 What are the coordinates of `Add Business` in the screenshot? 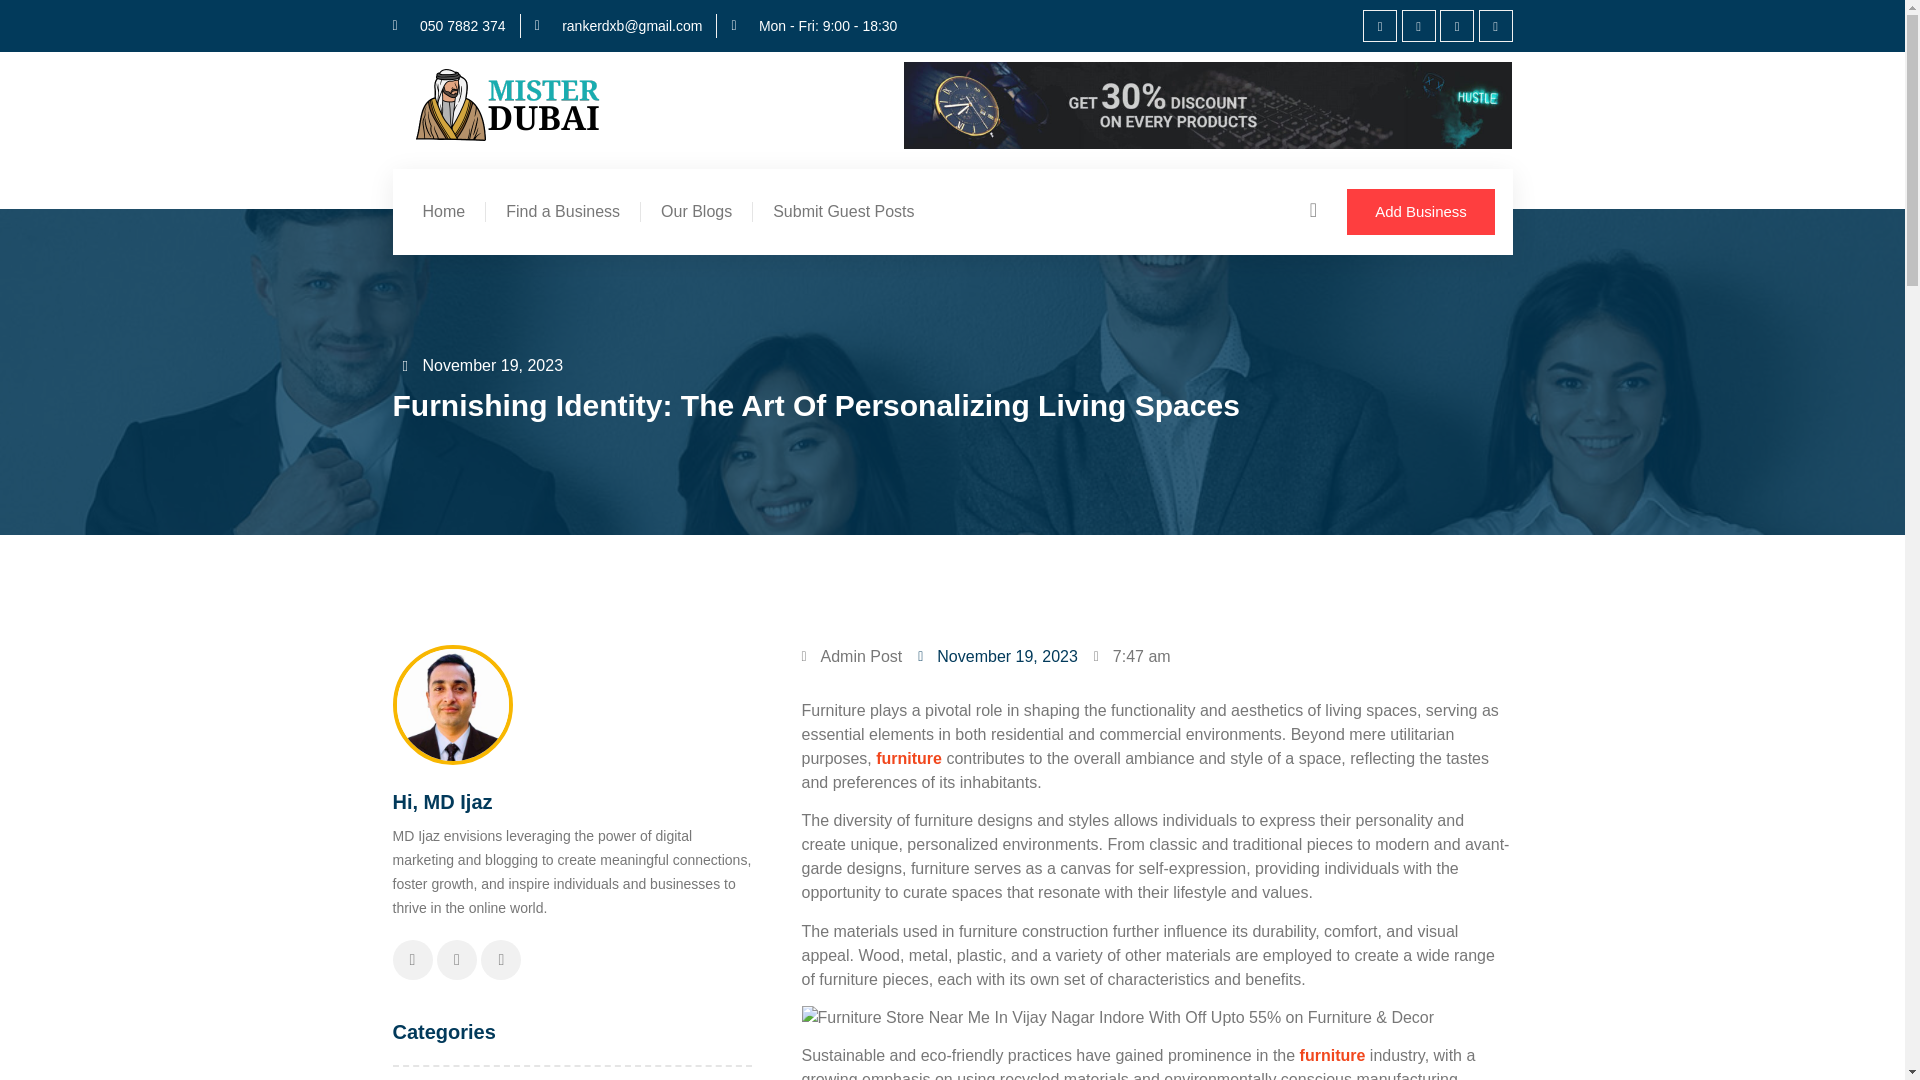 It's located at (1421, 212).